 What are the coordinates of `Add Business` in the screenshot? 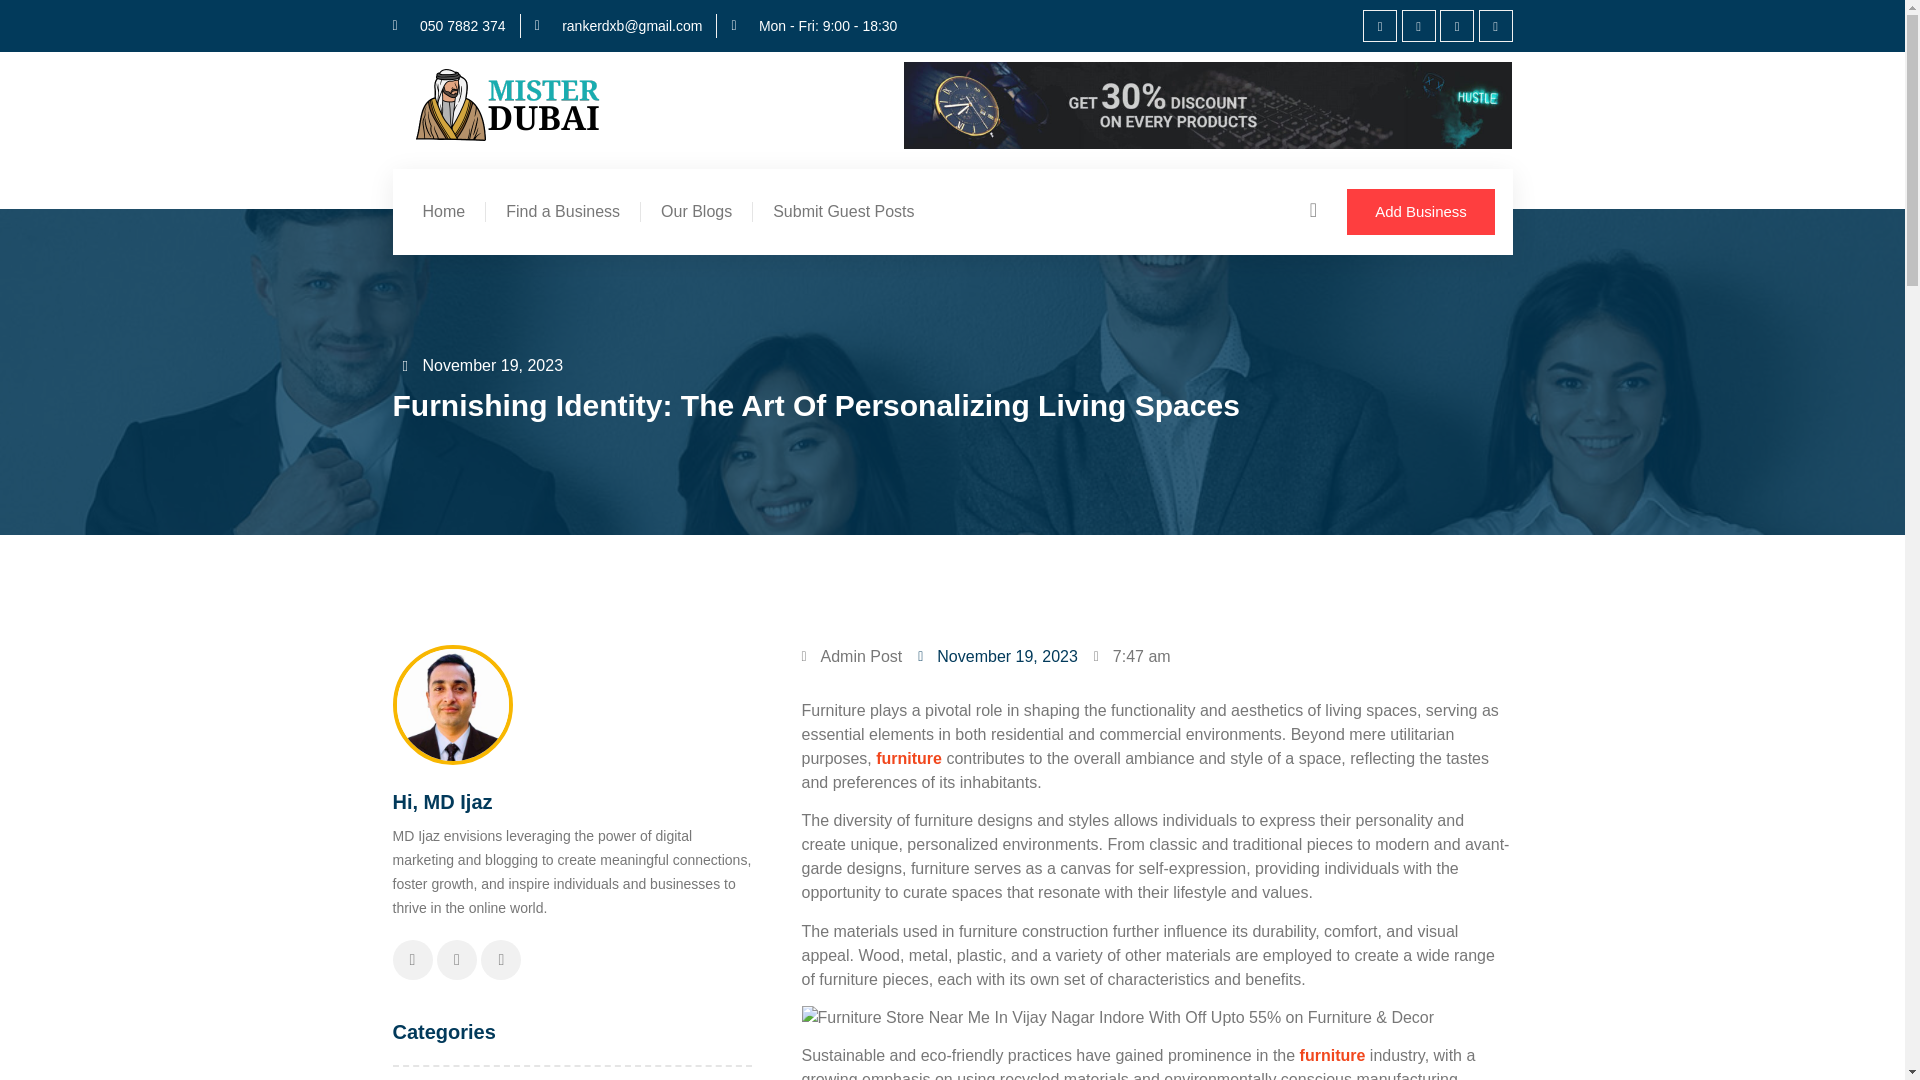 It's located at (1421, 212).